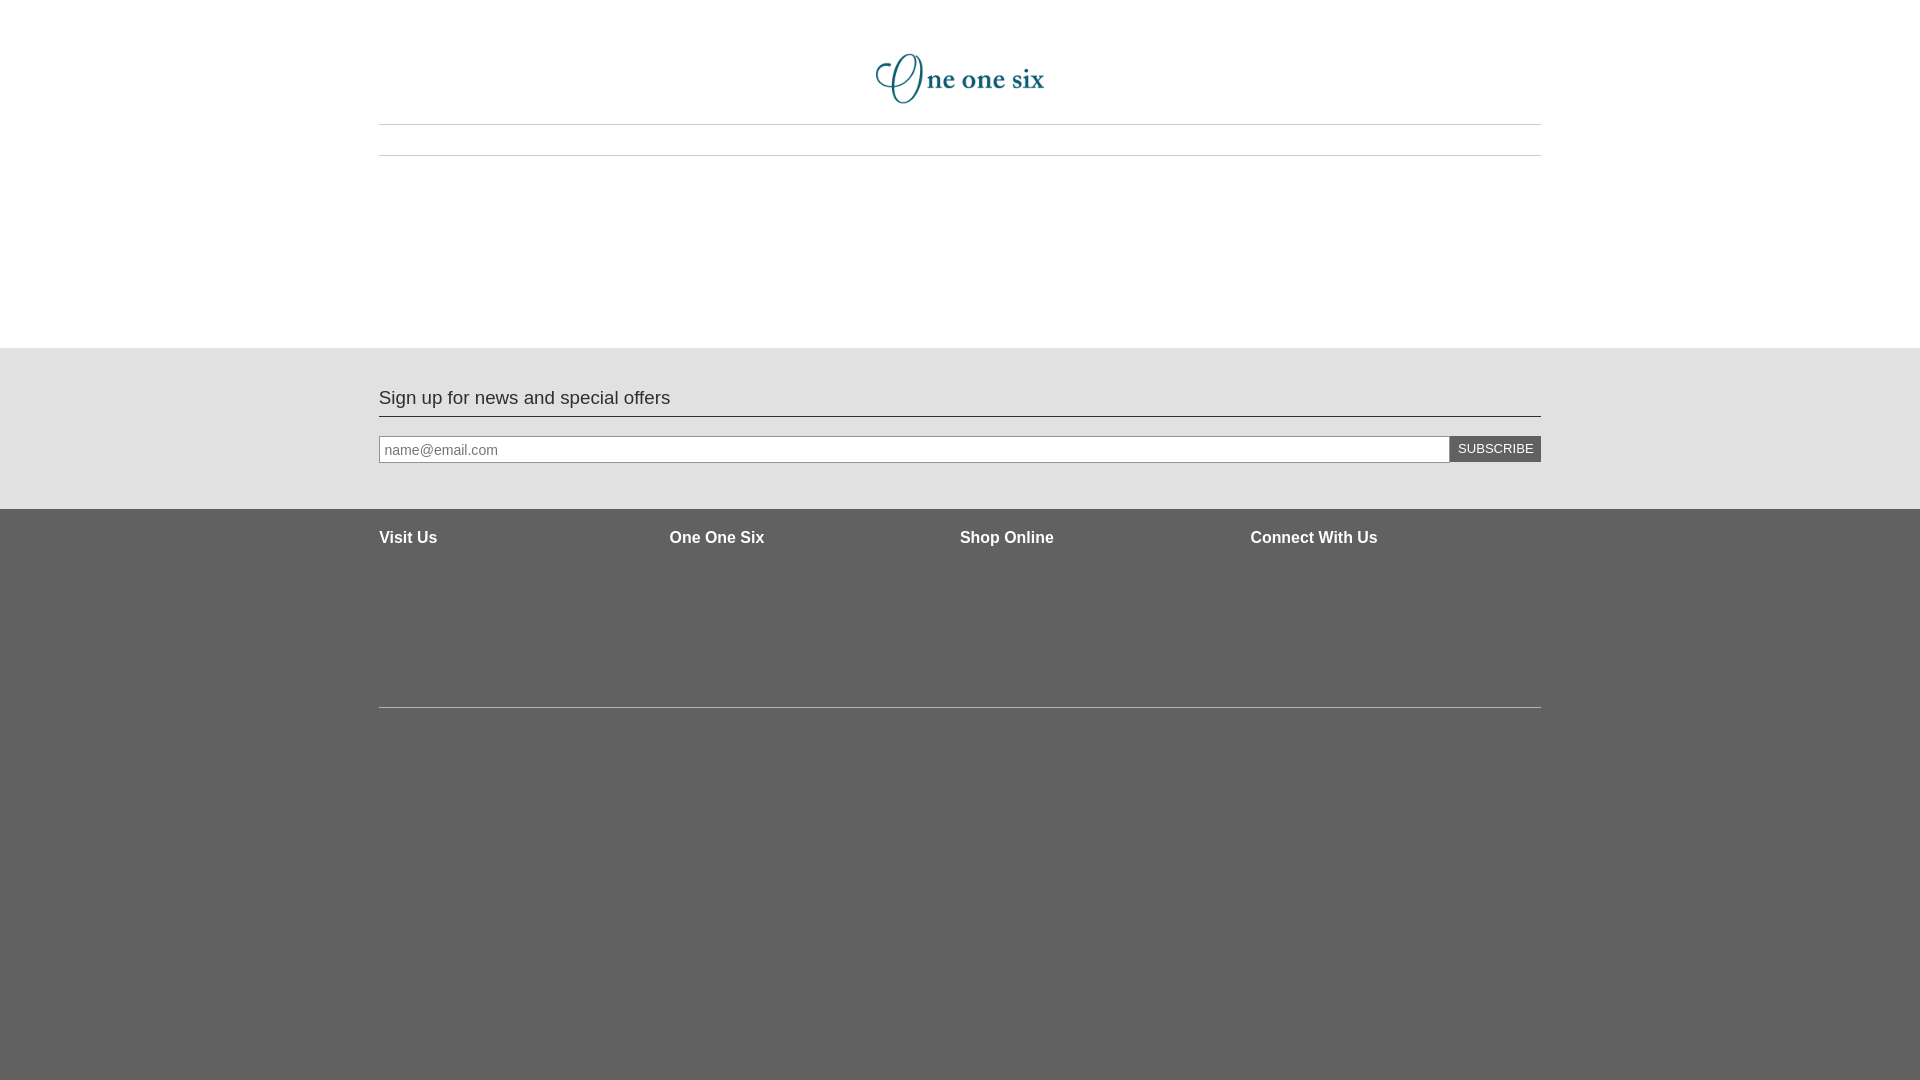  I want to click on Subscribe, so click(1496, 449).